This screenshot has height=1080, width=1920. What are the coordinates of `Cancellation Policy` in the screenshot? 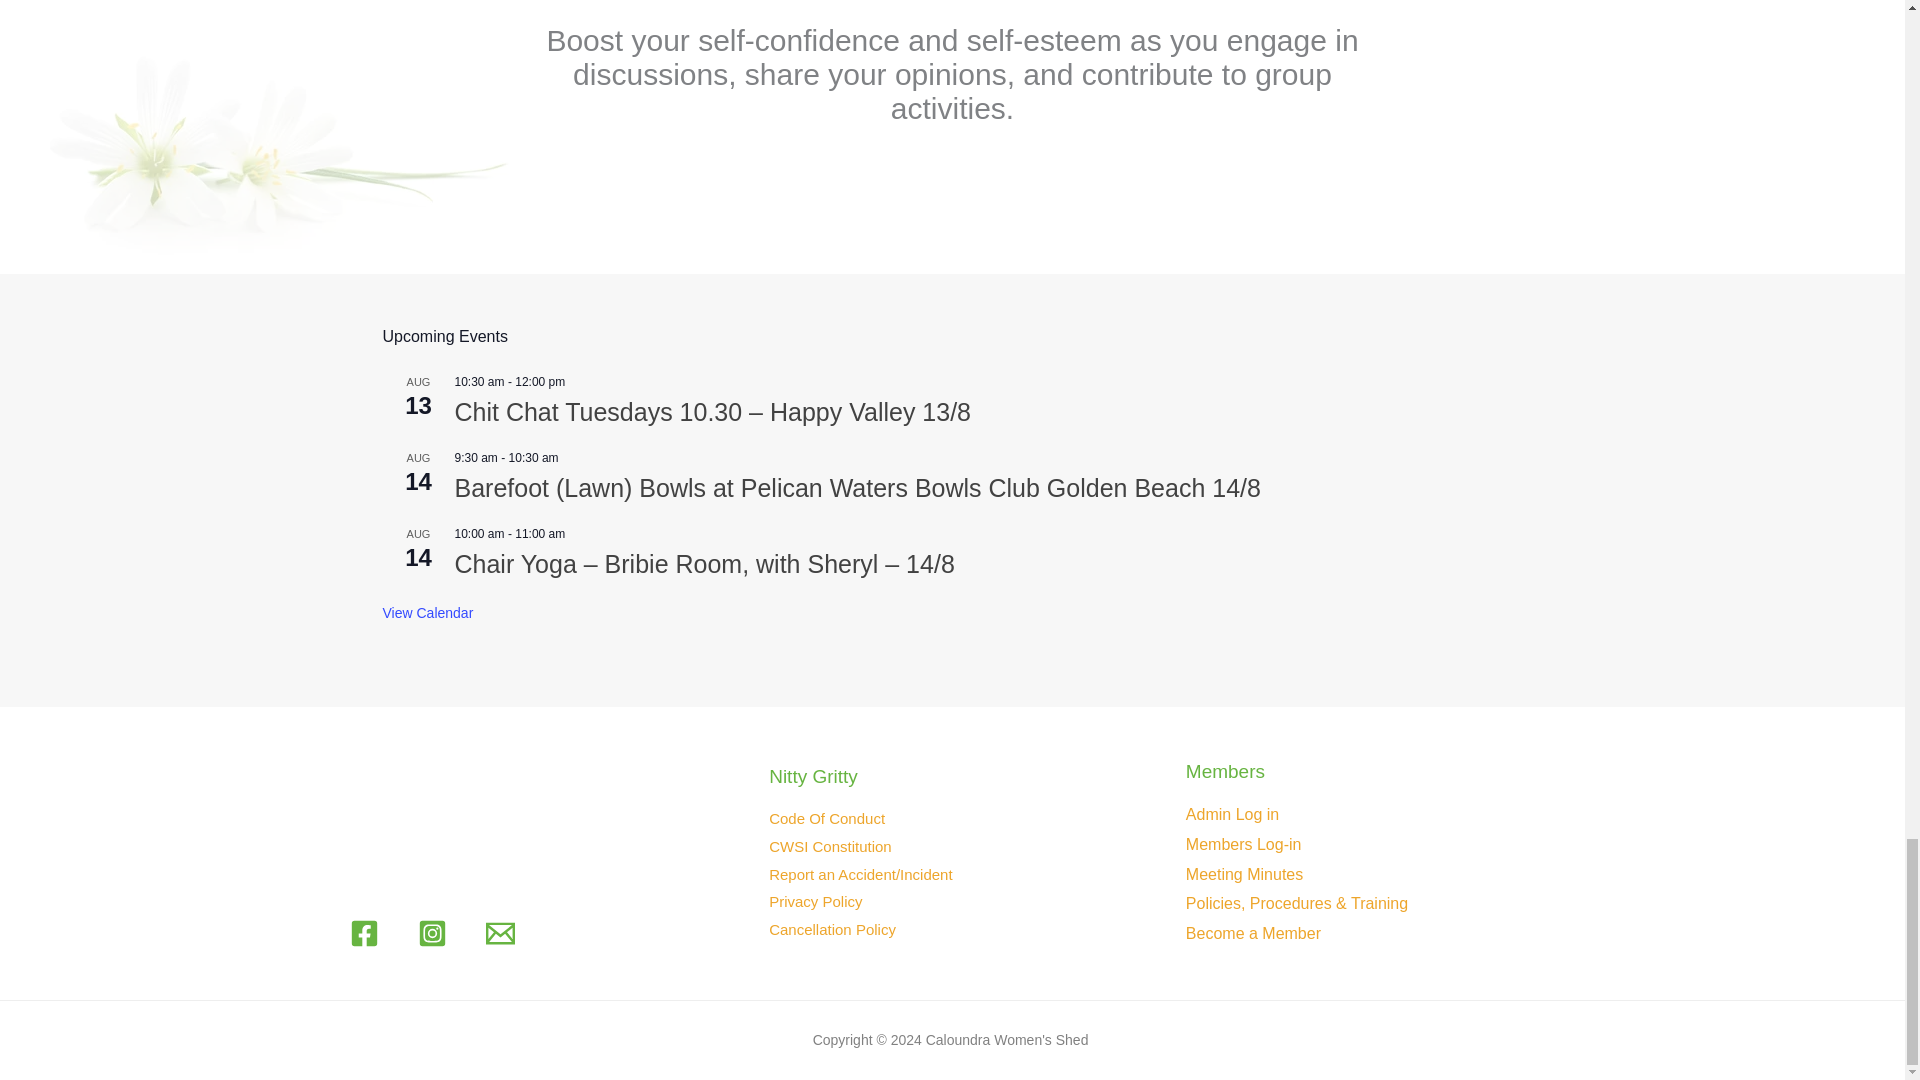 It's located at (832, 930).